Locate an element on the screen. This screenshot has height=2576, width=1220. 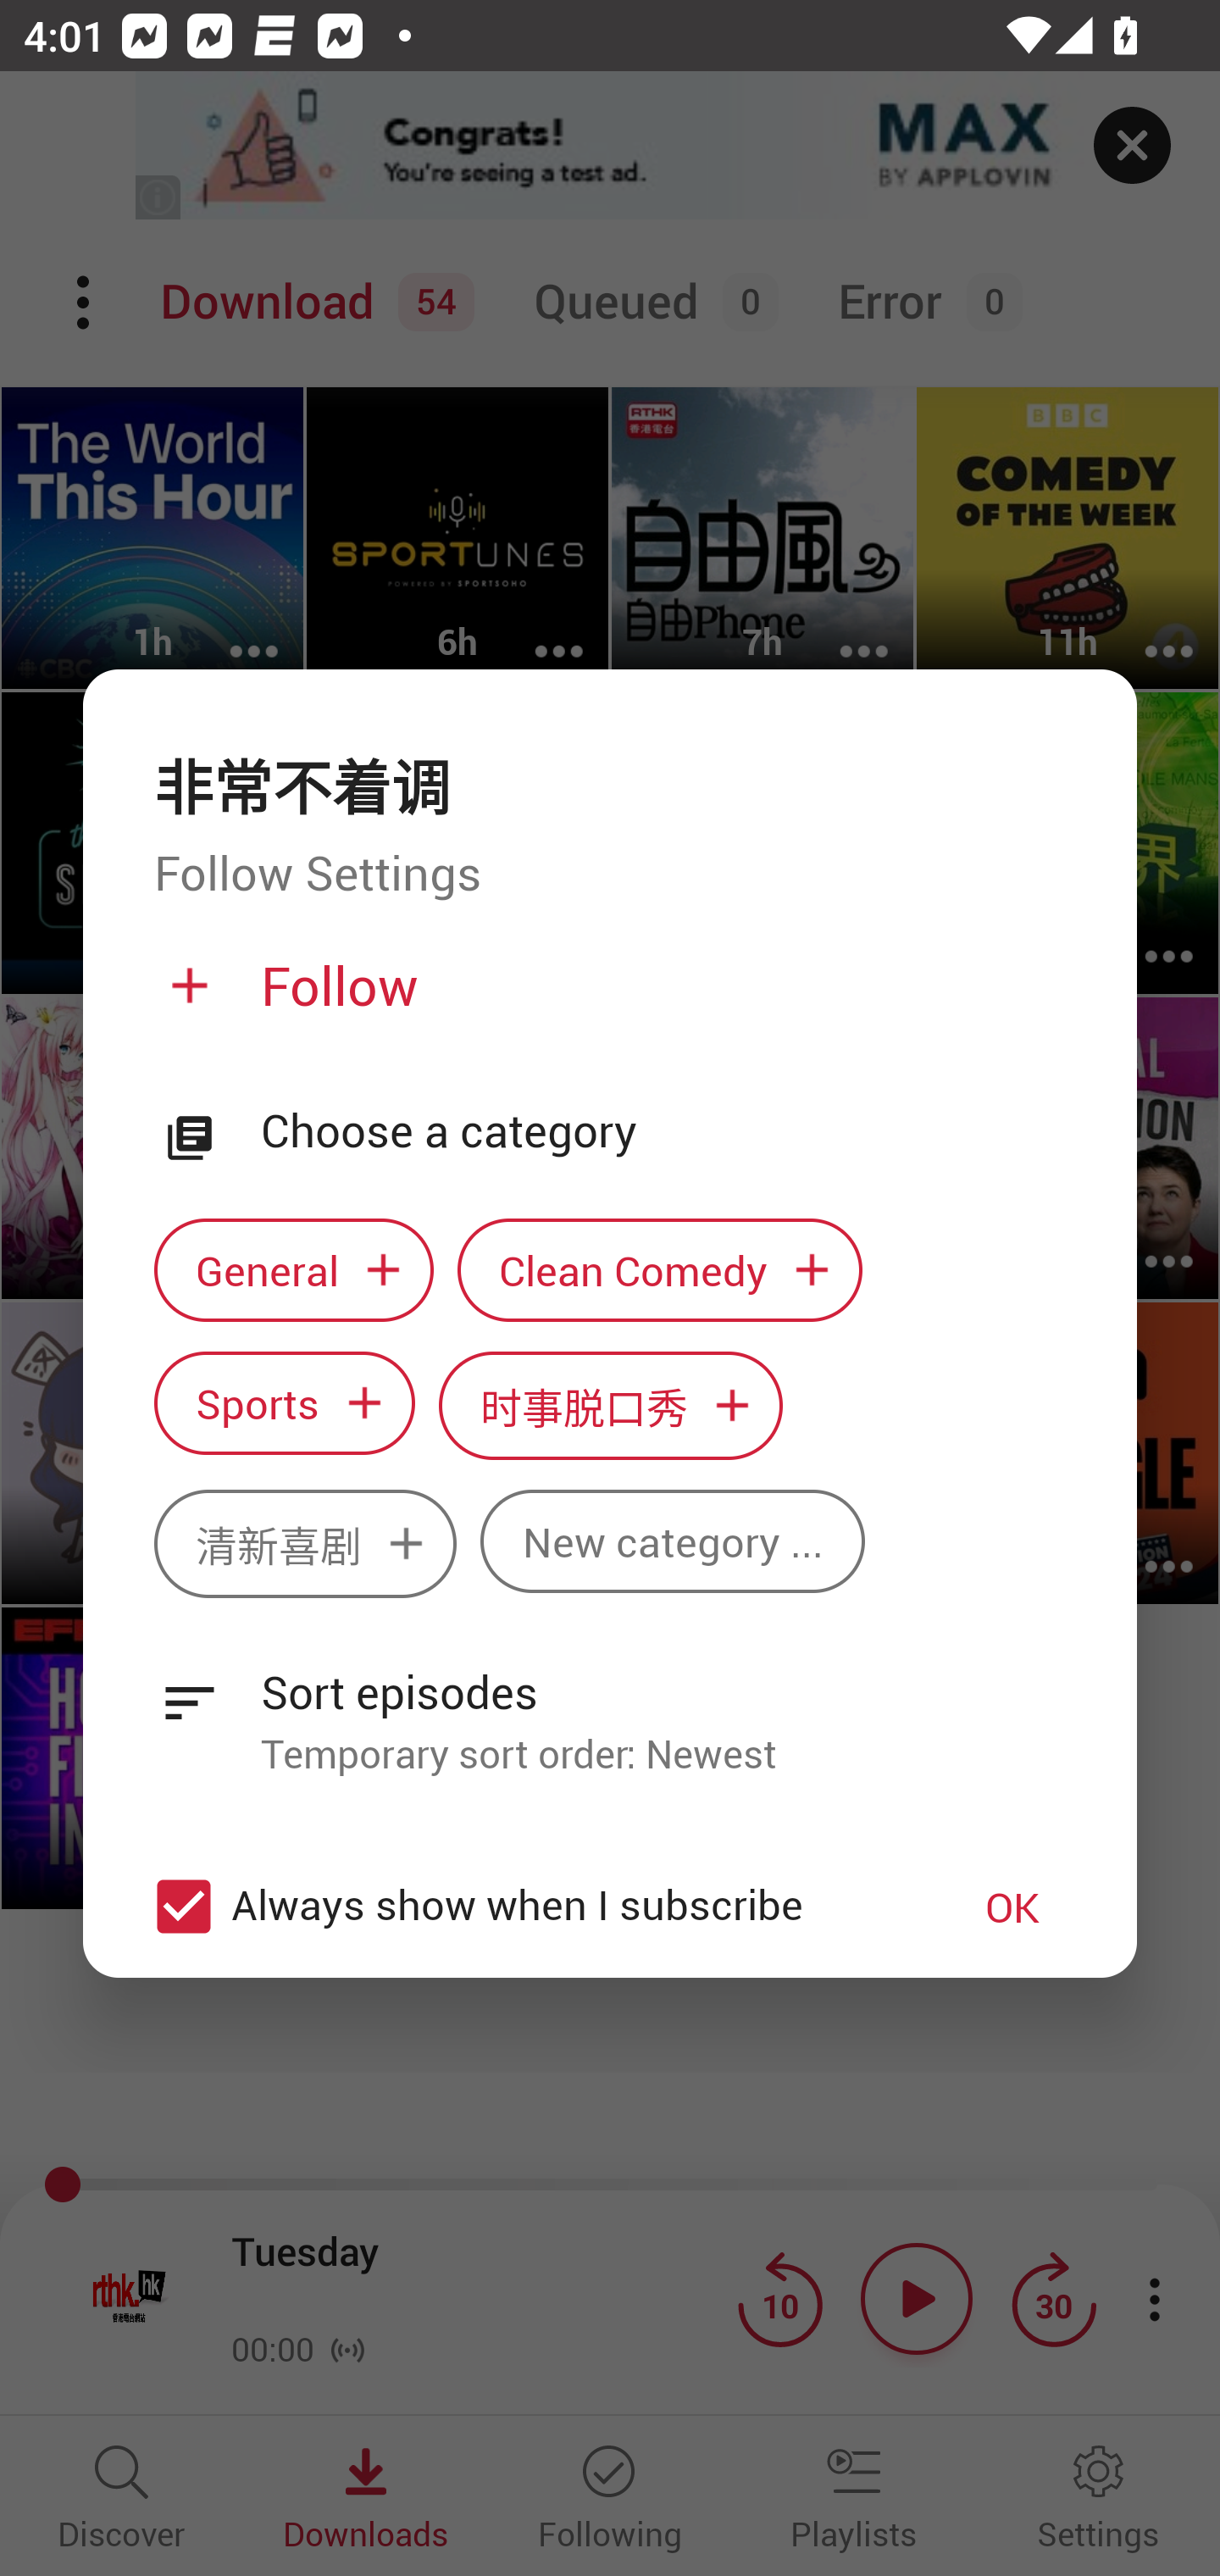
Follow is located at coordinates (607, 999).